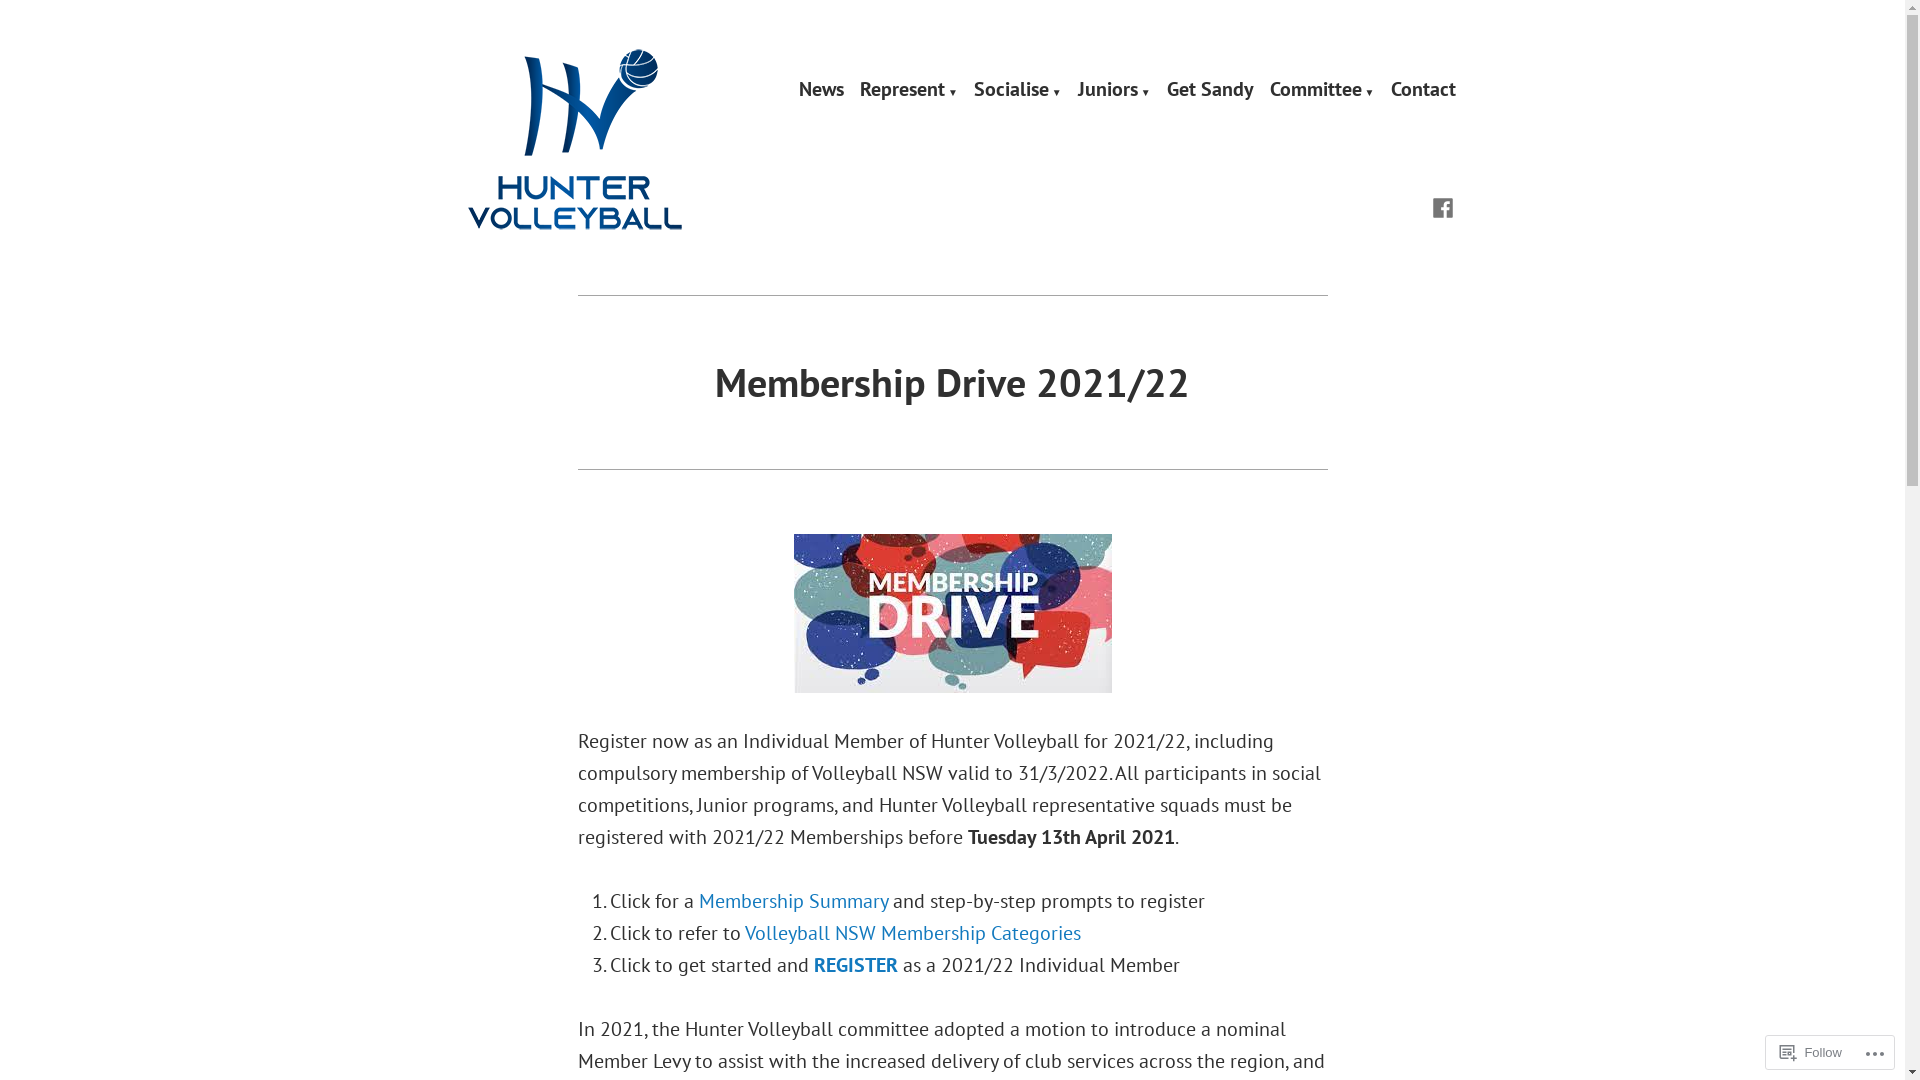 This screenshot has width=1920, height=1080. What do you see at coordinates (1443, 206) in the screenshot?
I see `HV Facebook page` at bounding box center [1443, 206].